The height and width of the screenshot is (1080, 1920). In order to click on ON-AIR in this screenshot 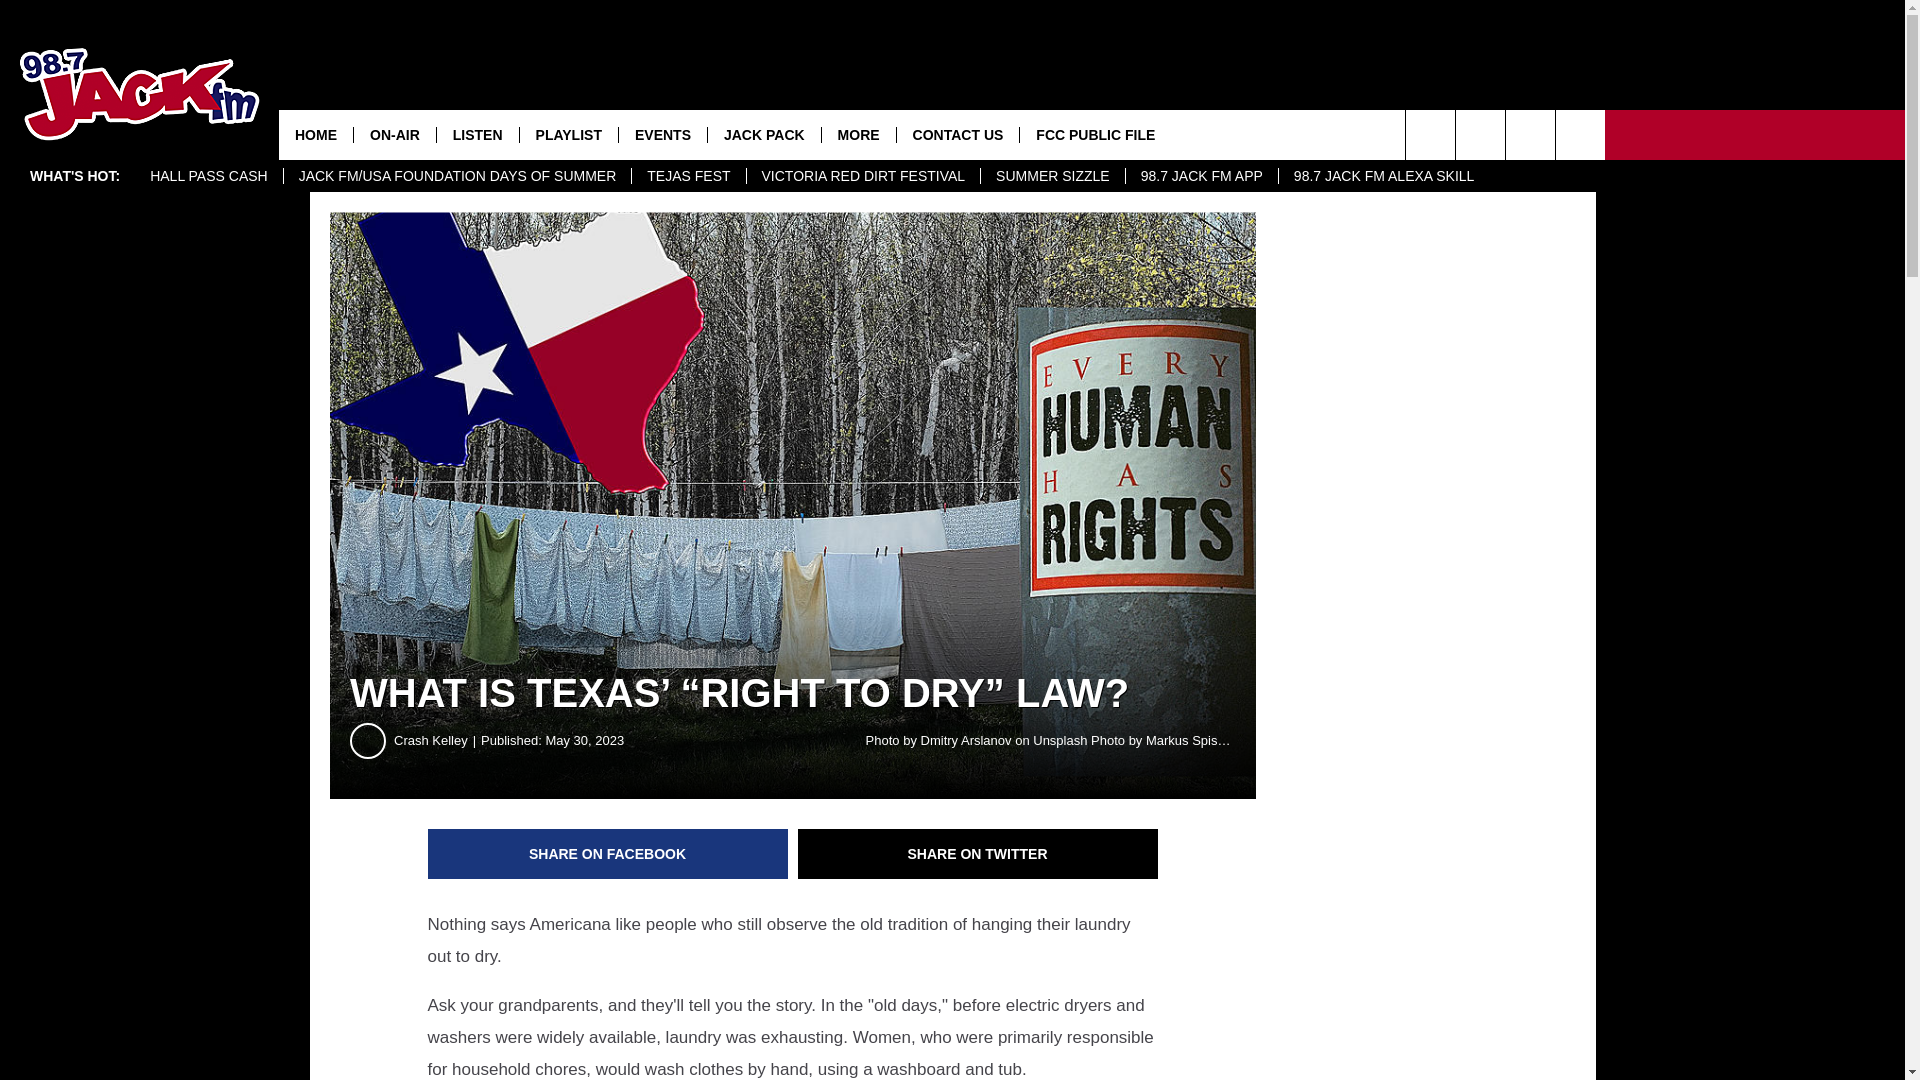, I will do `click(394, 134)`.